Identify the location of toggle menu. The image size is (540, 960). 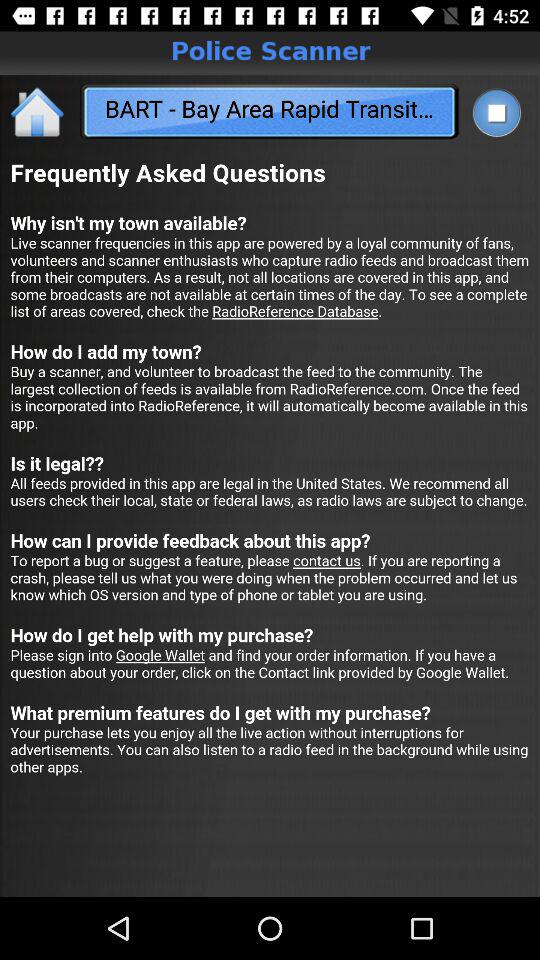
(496, 112).